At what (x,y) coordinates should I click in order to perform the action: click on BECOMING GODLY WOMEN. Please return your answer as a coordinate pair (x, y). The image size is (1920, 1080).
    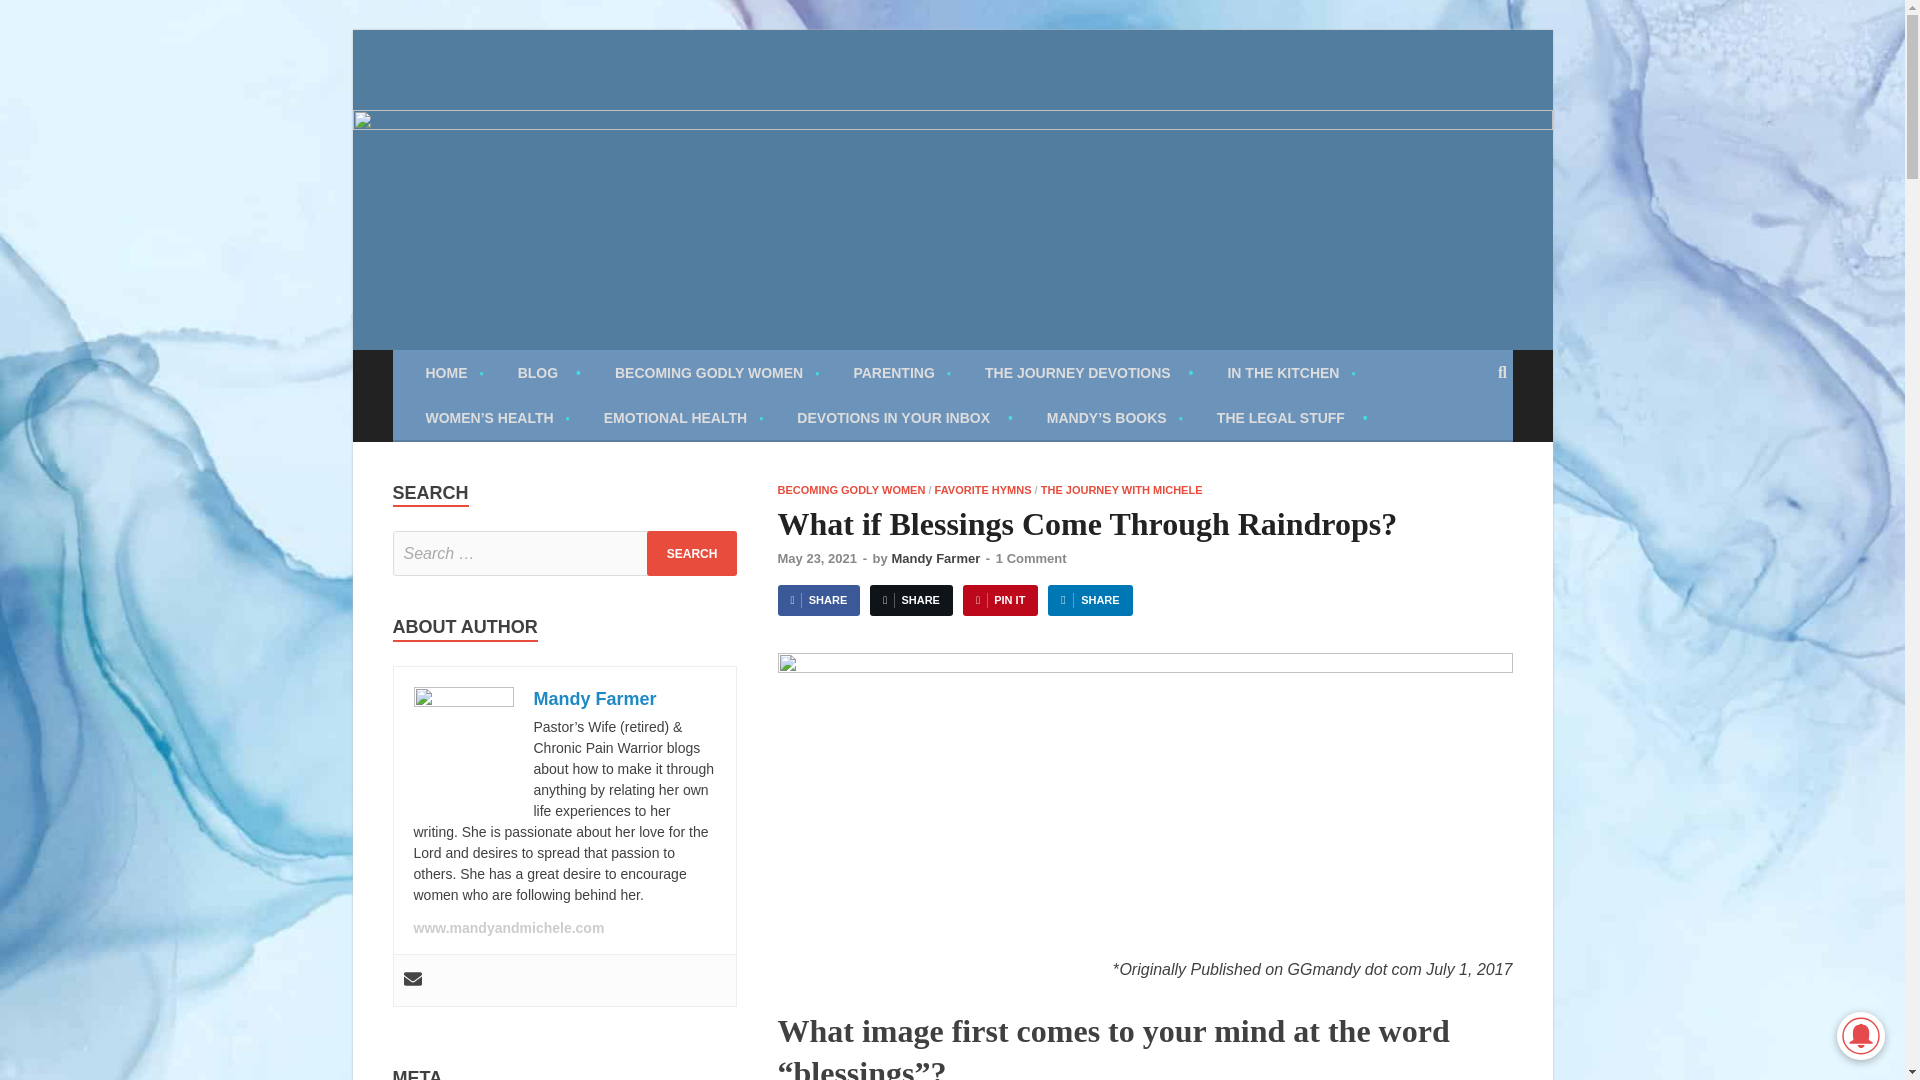
    Looking at the image, I should click on (716, 372).